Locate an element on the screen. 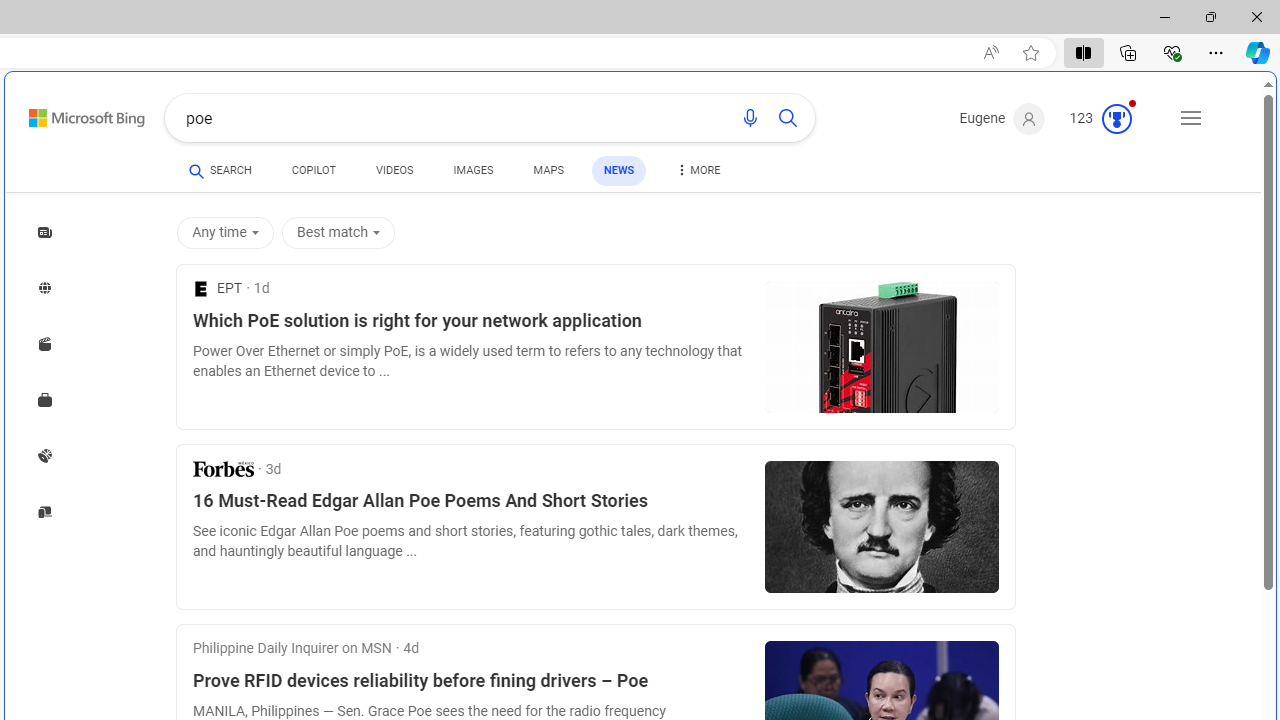 The height and width of the screenshot is (720, 1280). Search using voice is located at coordinates (750, 118).